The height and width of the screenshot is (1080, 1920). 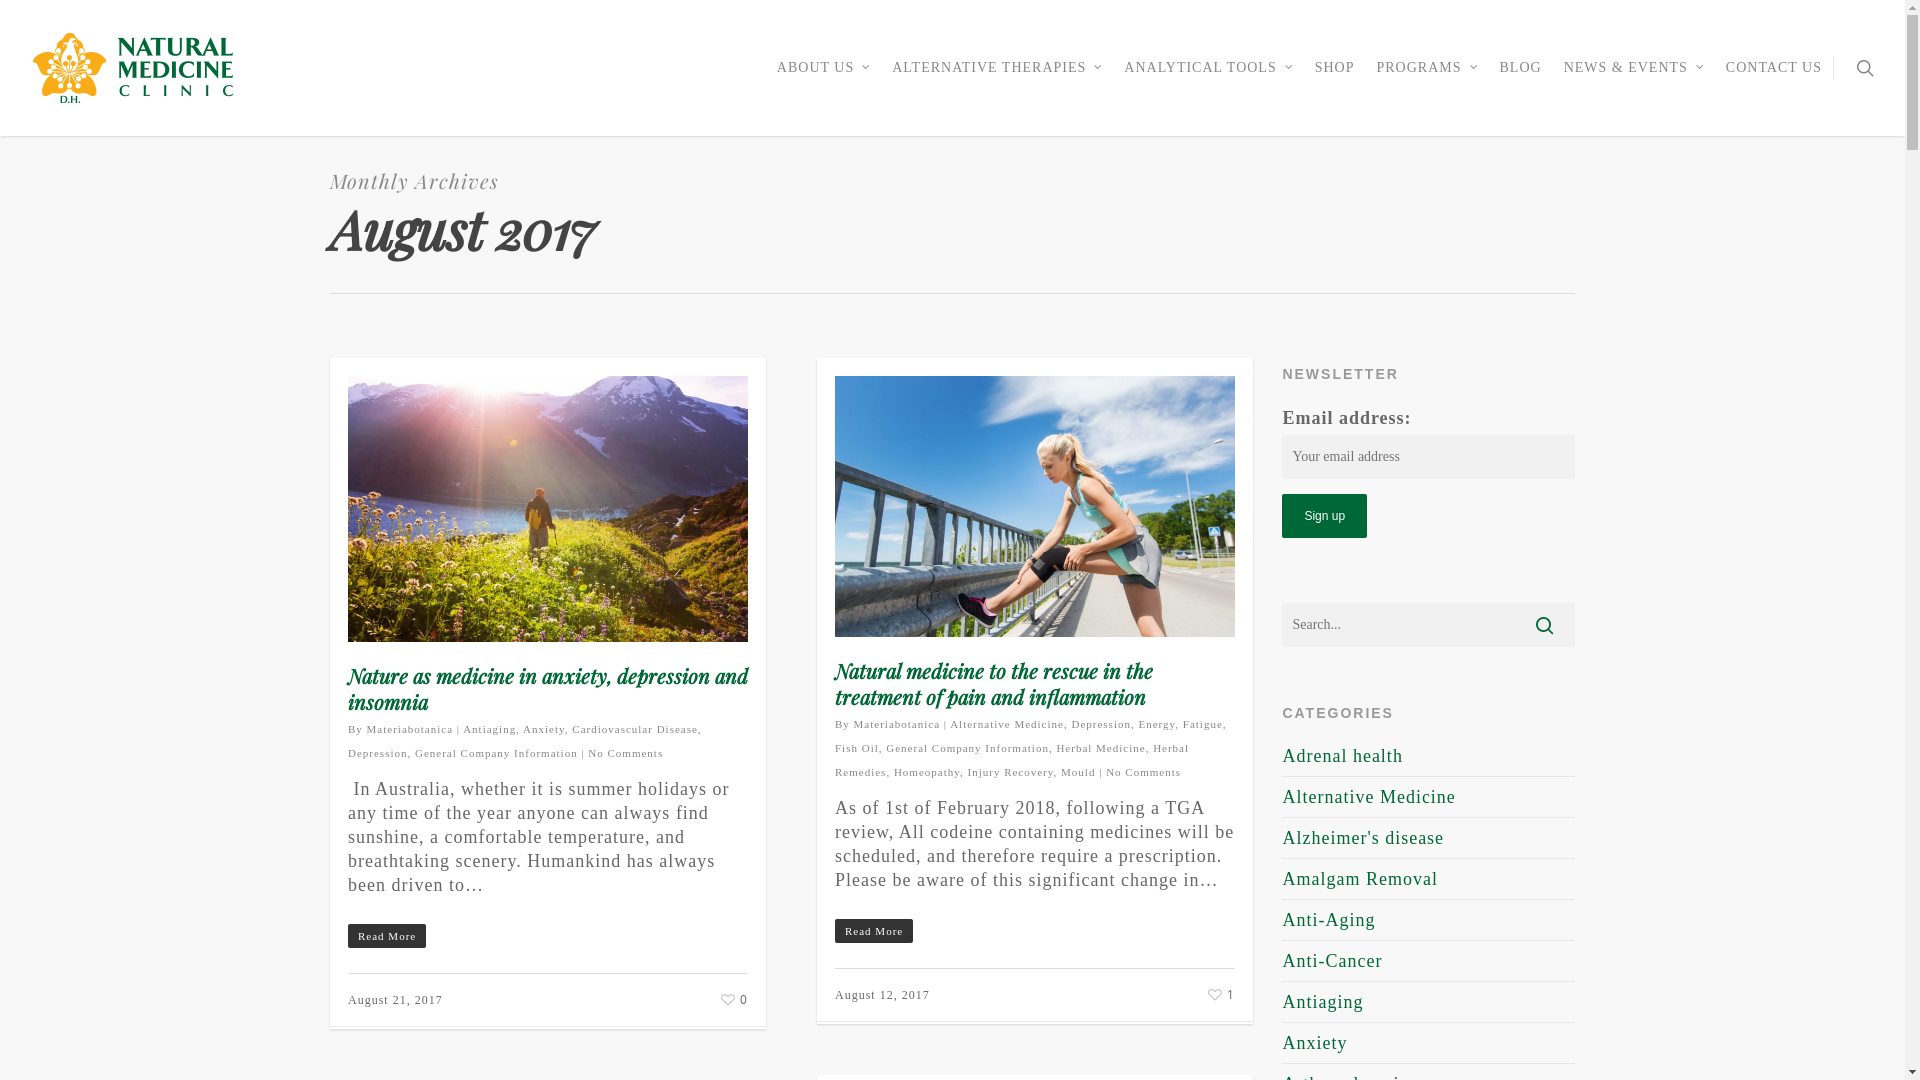 I want to click on 1, so click(x=1220, y=992).